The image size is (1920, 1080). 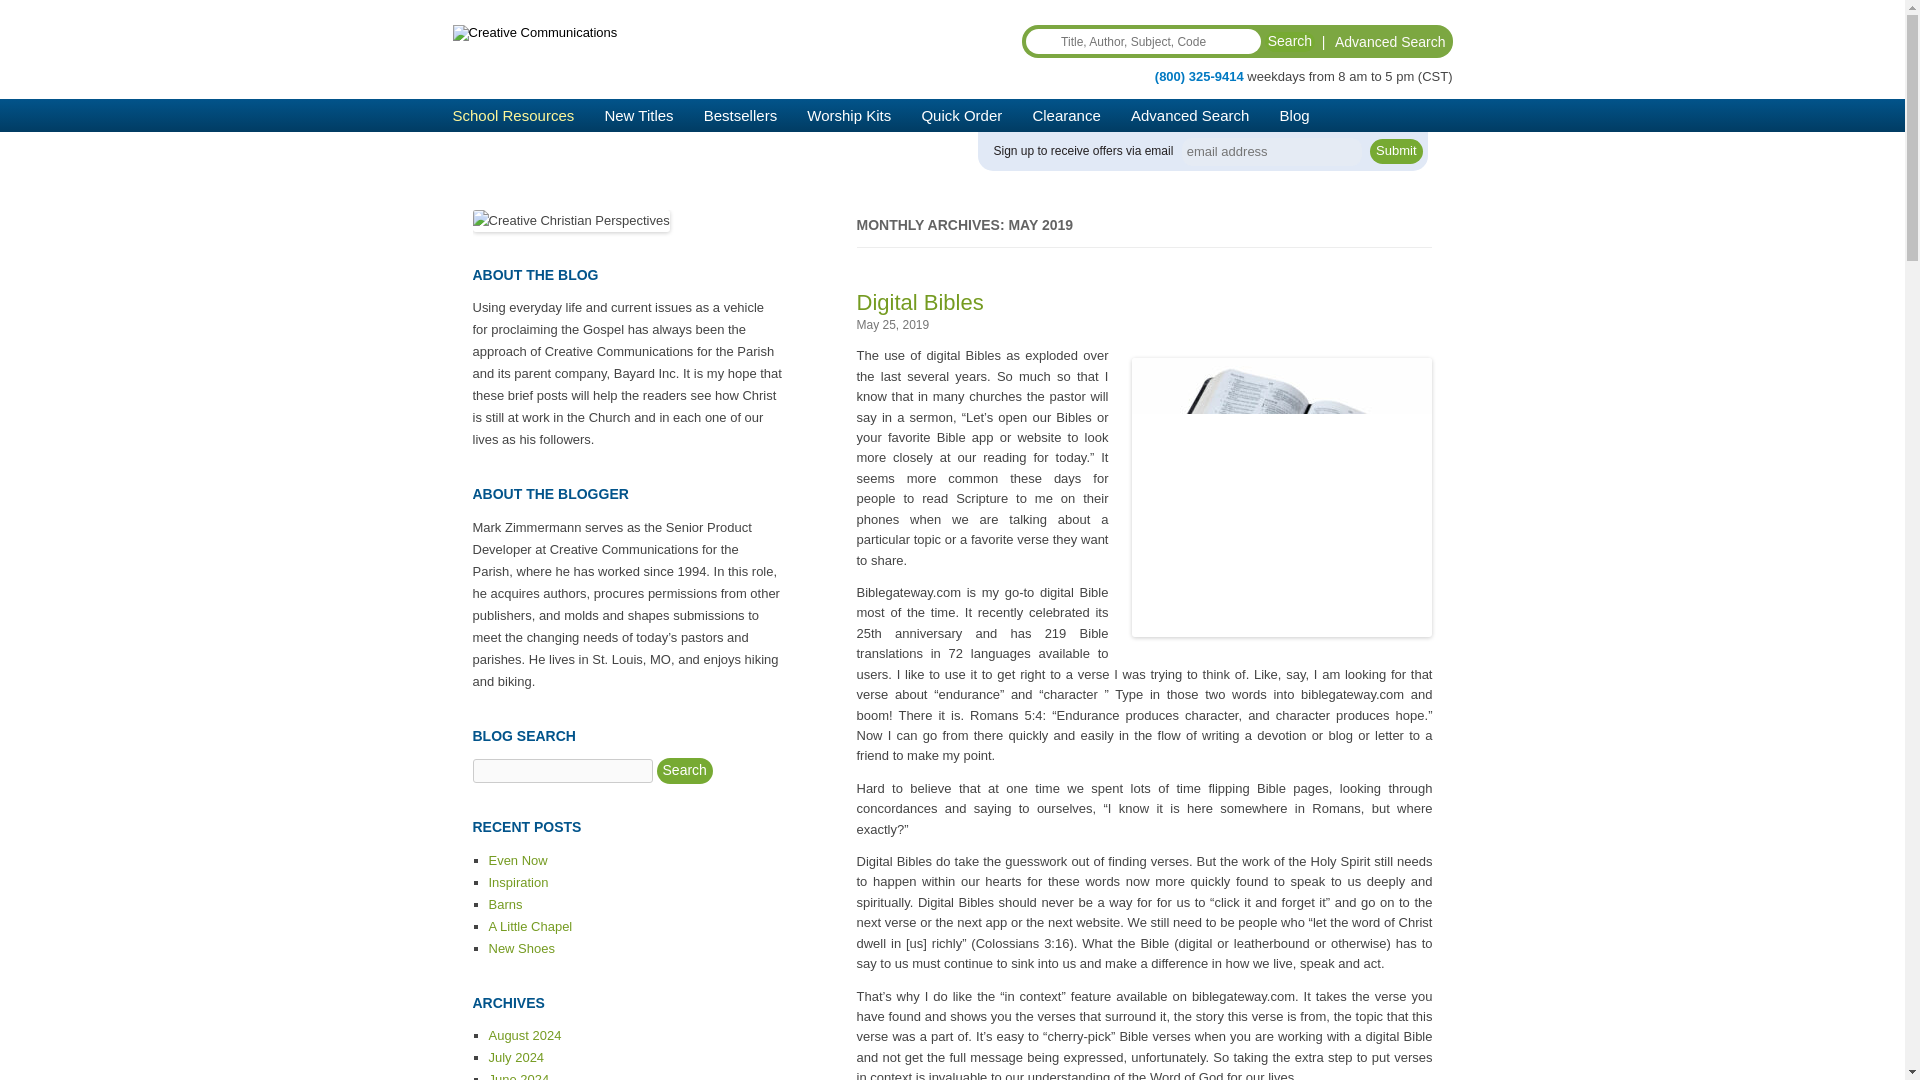 I want to click on Permalink to Digital Bibles, so click(x=920, y=302).